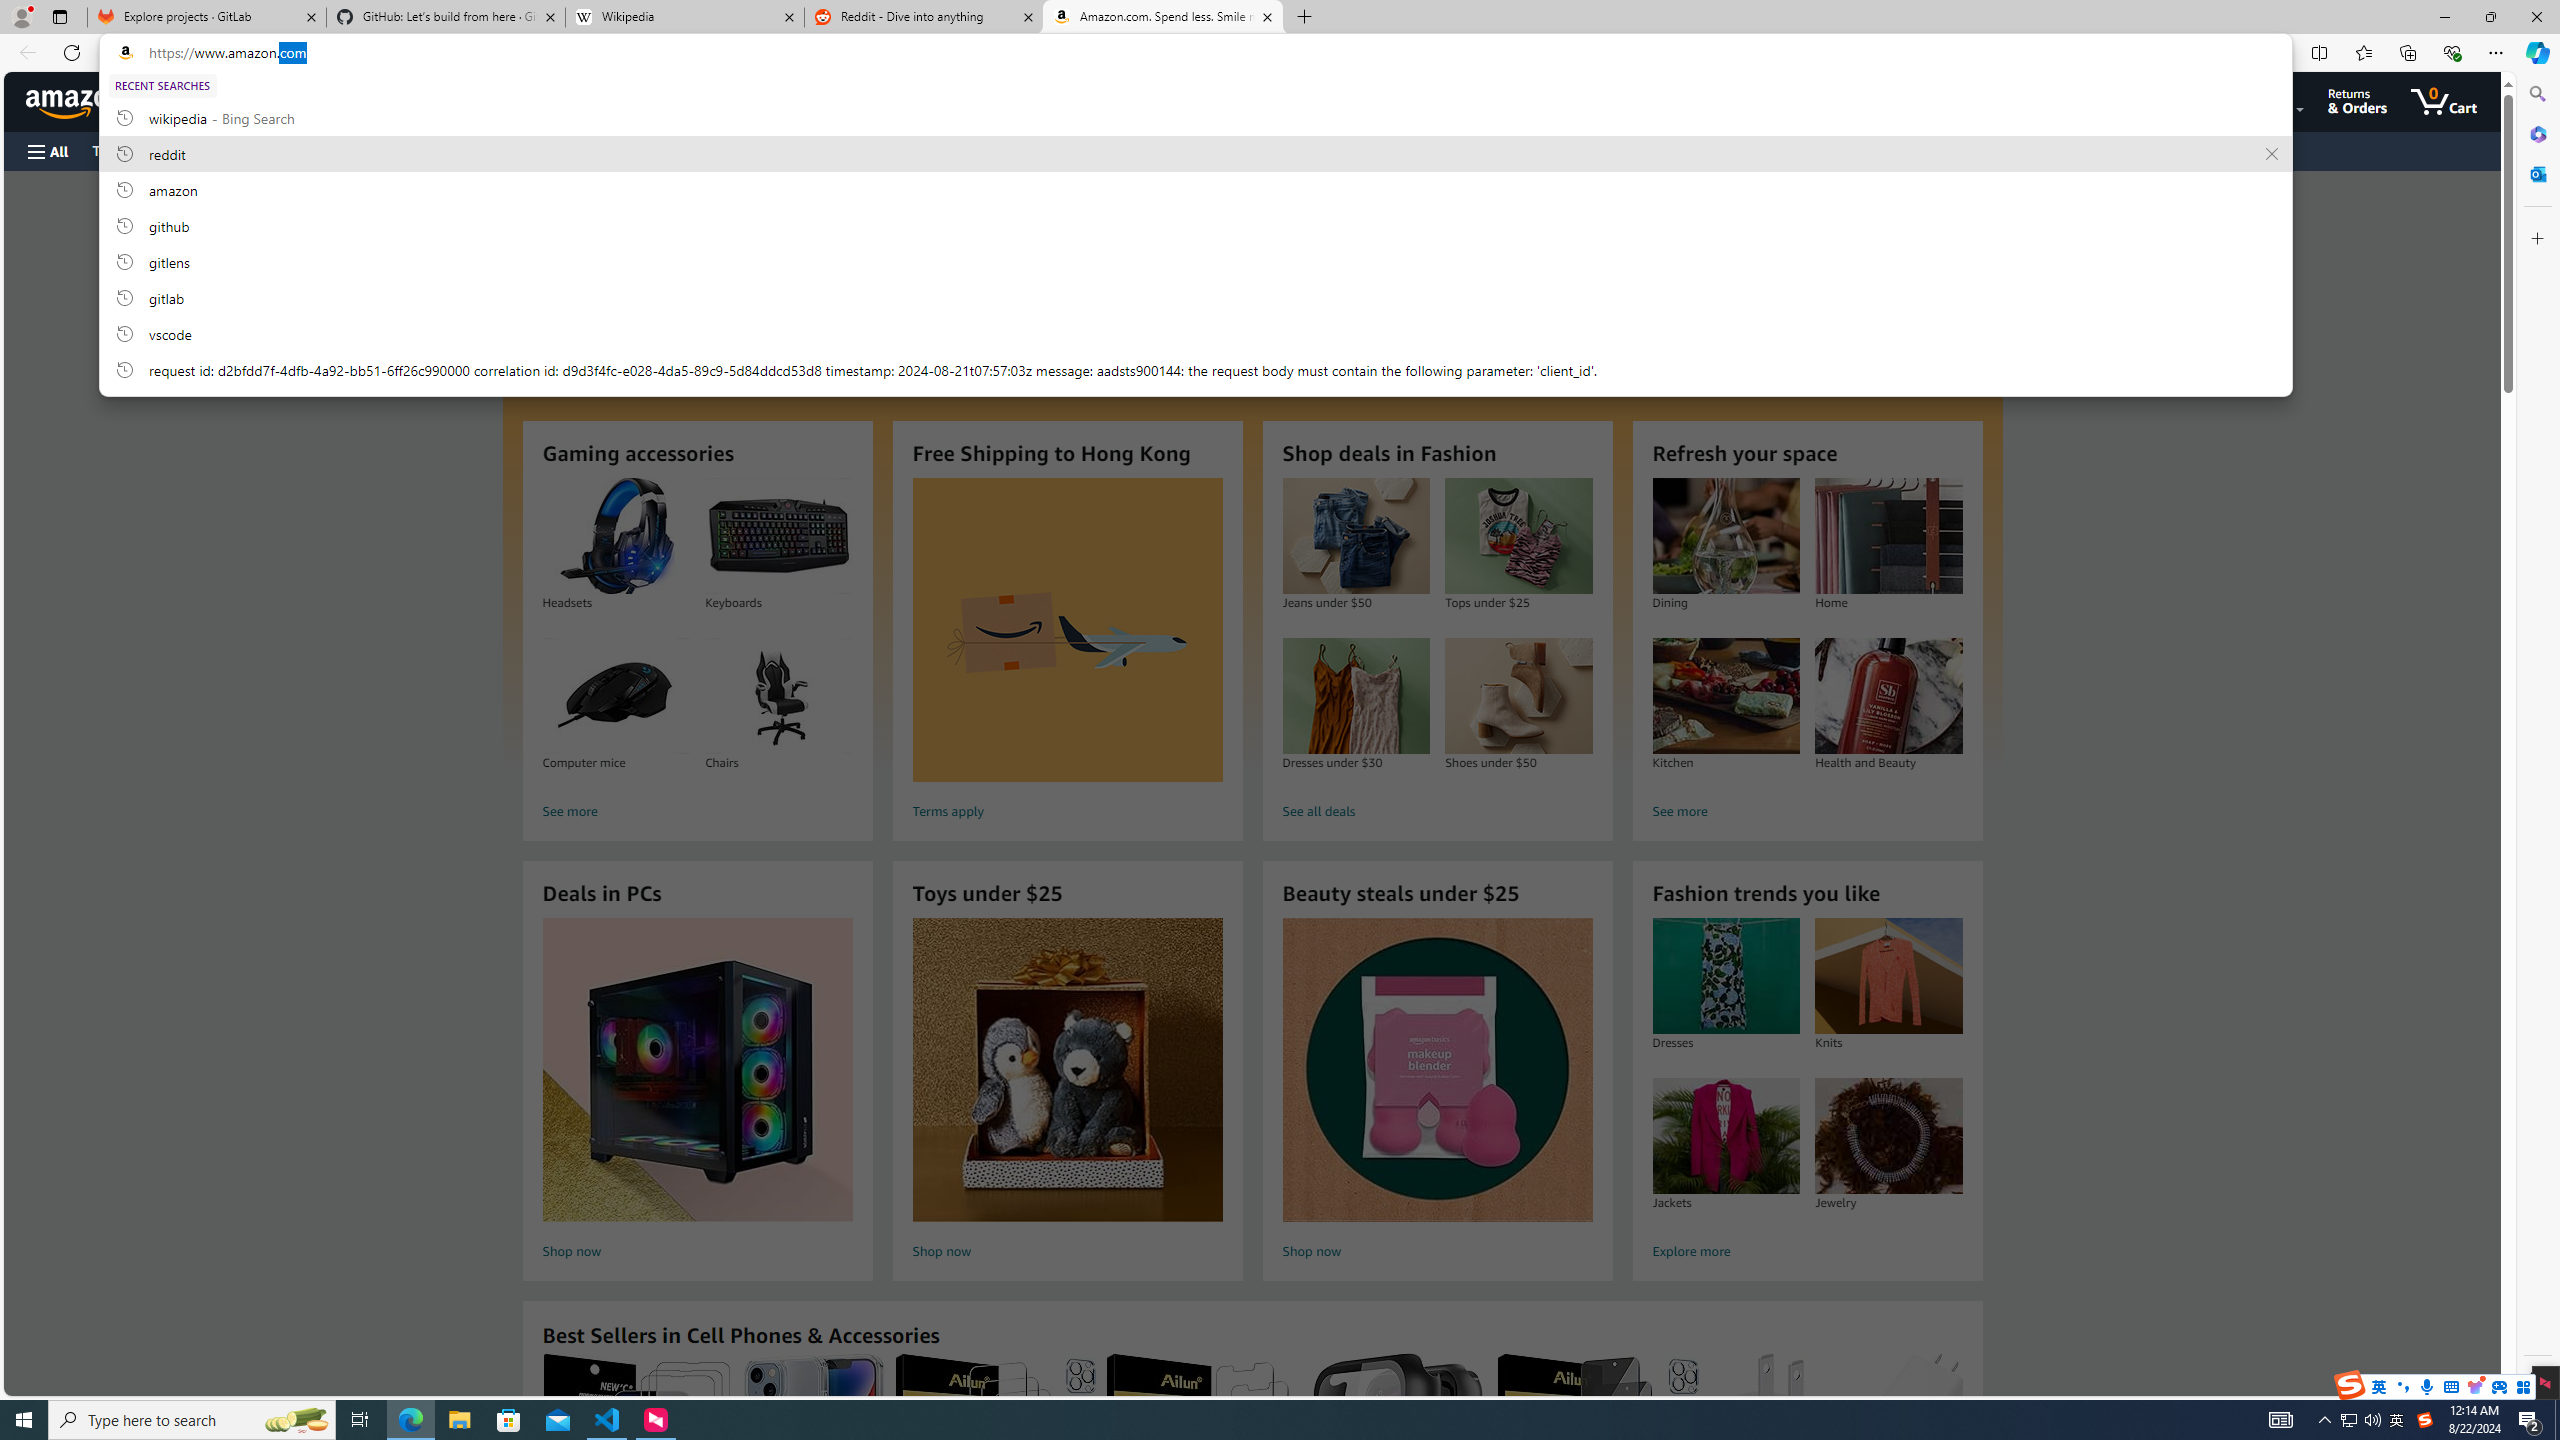  Describe the element at coordinates (1266, 16) in the screenshot. I see `Close tab` at that location.